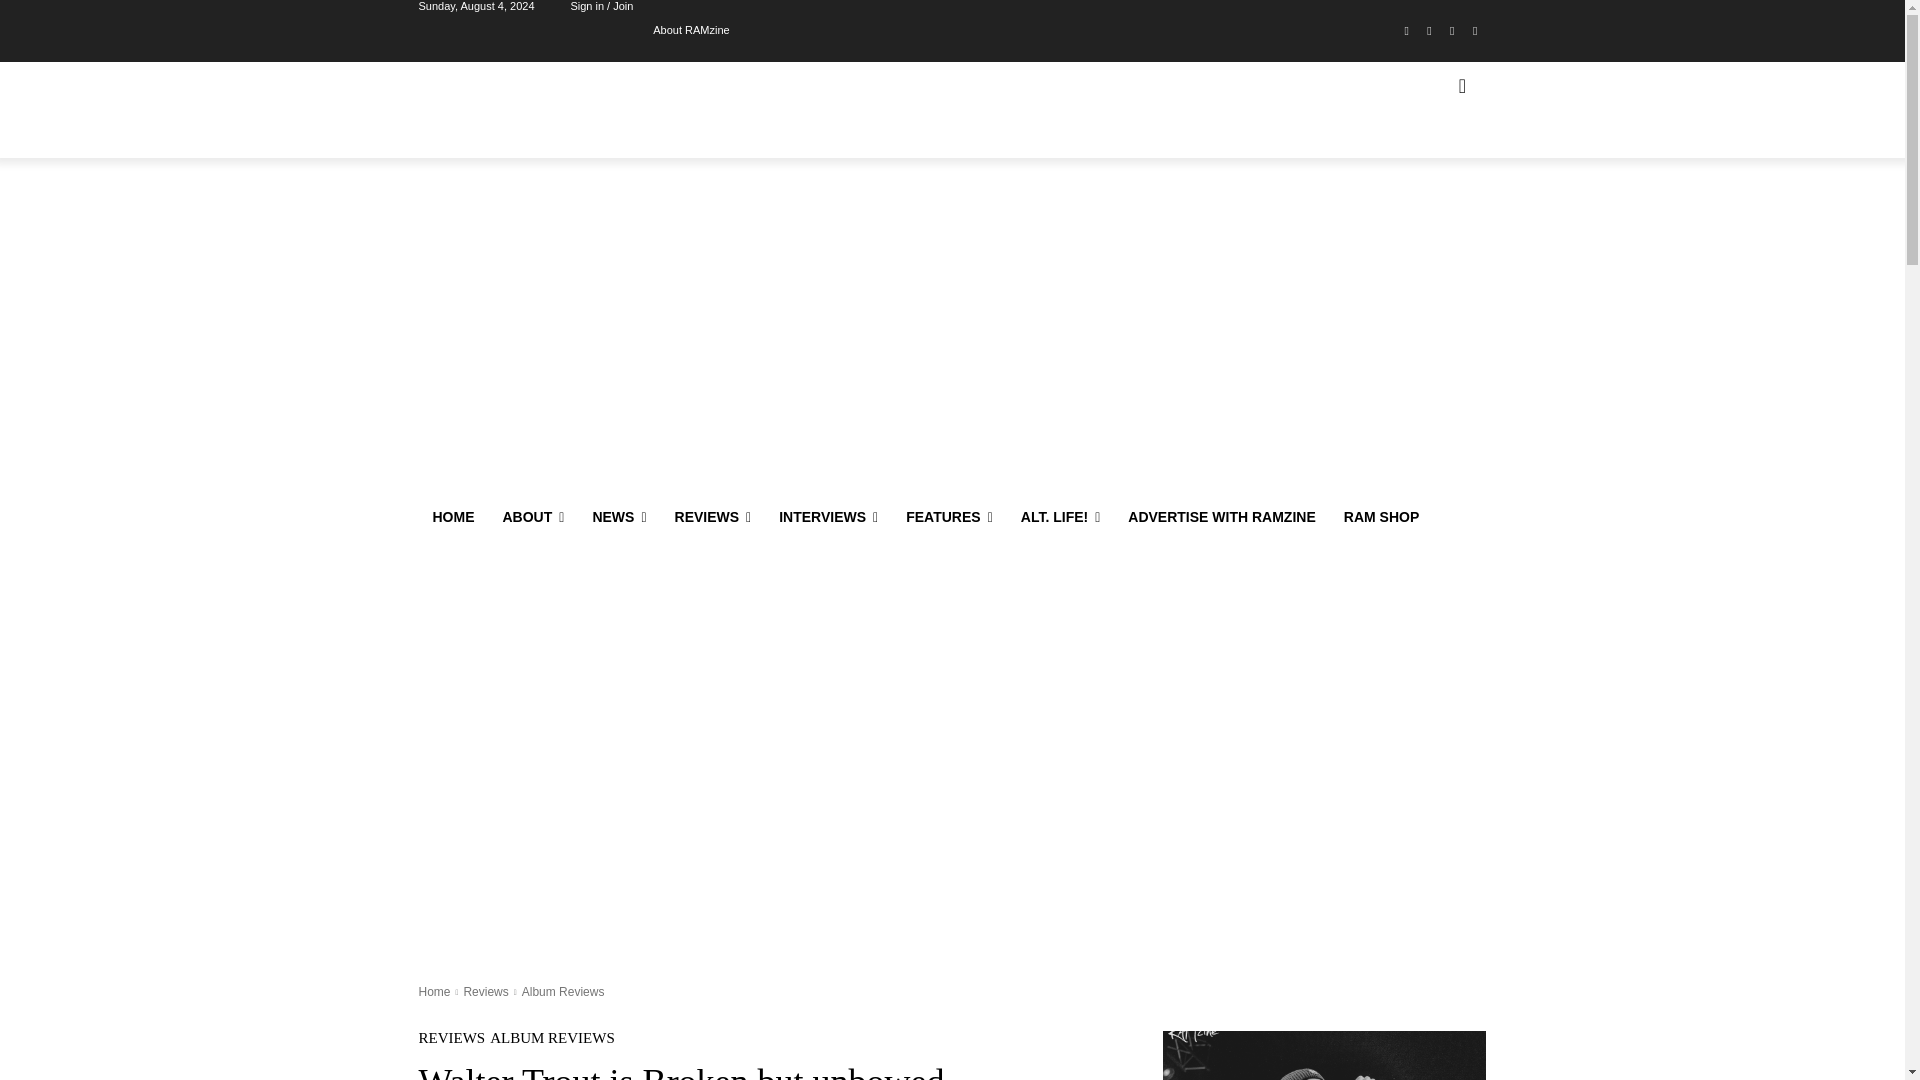 Image resolution: width=1920 pixels, height=1080 pixels. What do you see at coordinates (1406, 32) in the screenshot?
I see `Facebook` at bounding box center [1406, 32].